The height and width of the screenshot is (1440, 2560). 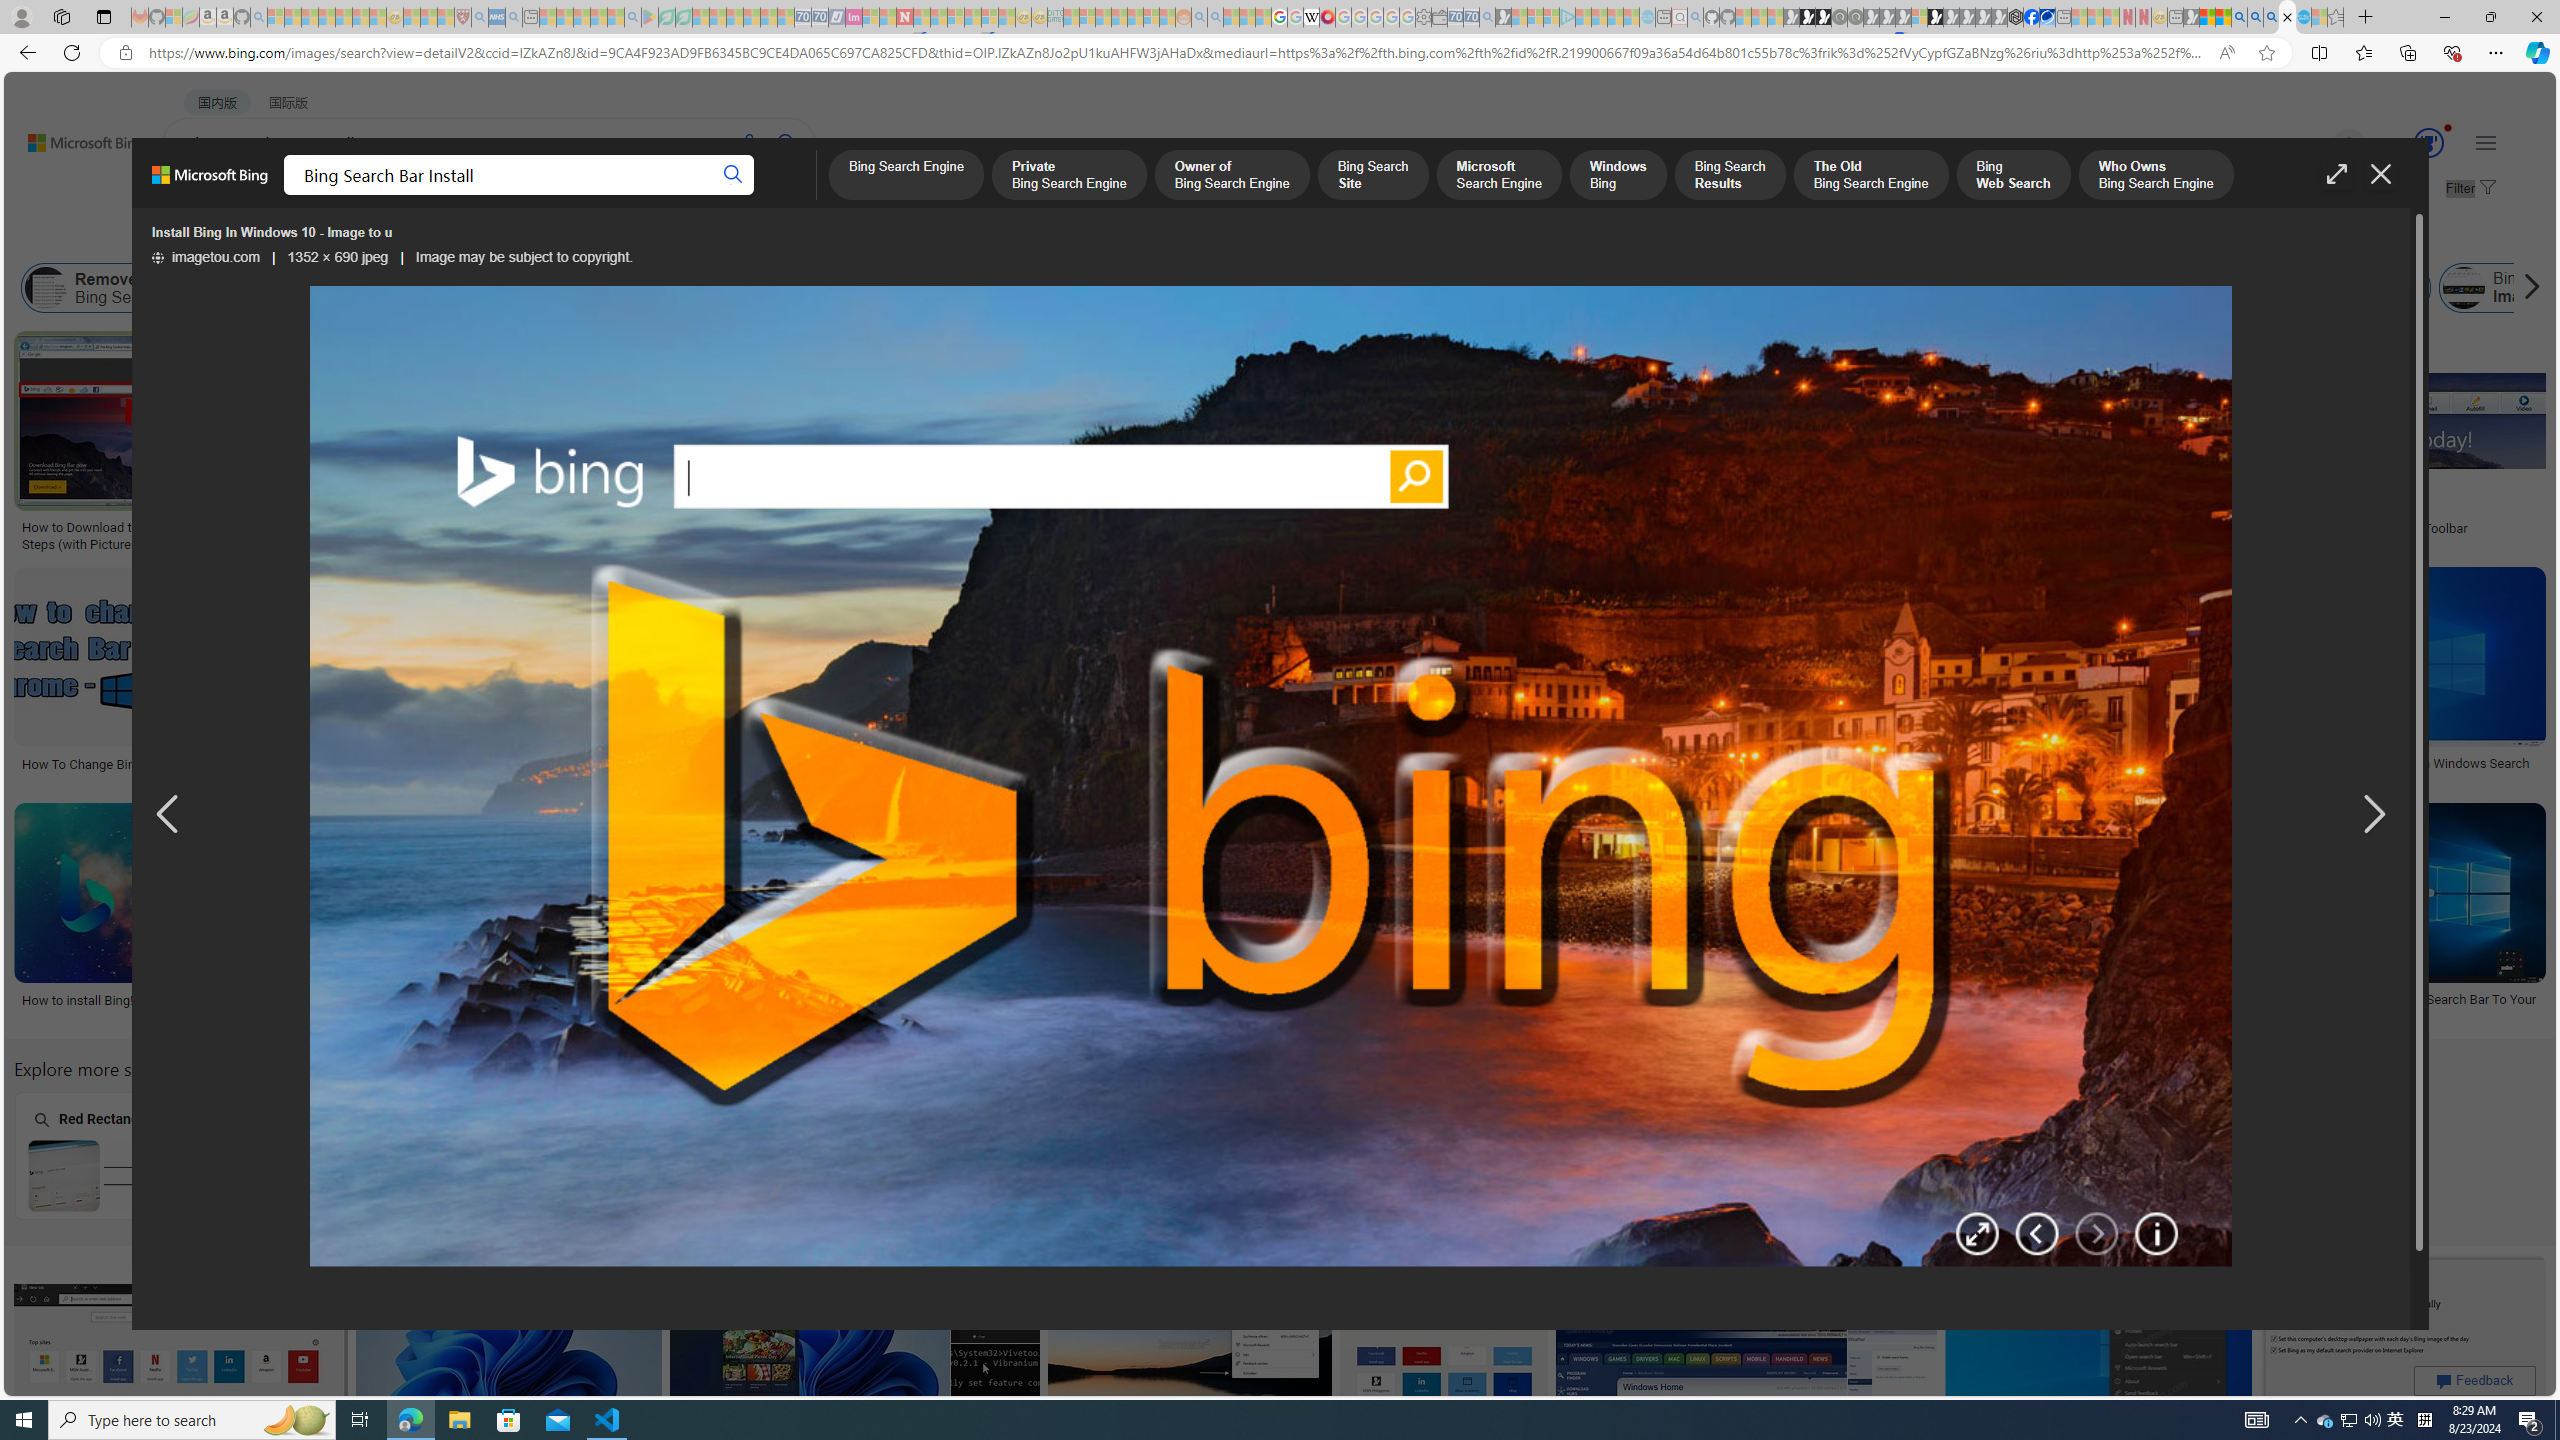 I want to click on MORE, so click(x=794, y=196).